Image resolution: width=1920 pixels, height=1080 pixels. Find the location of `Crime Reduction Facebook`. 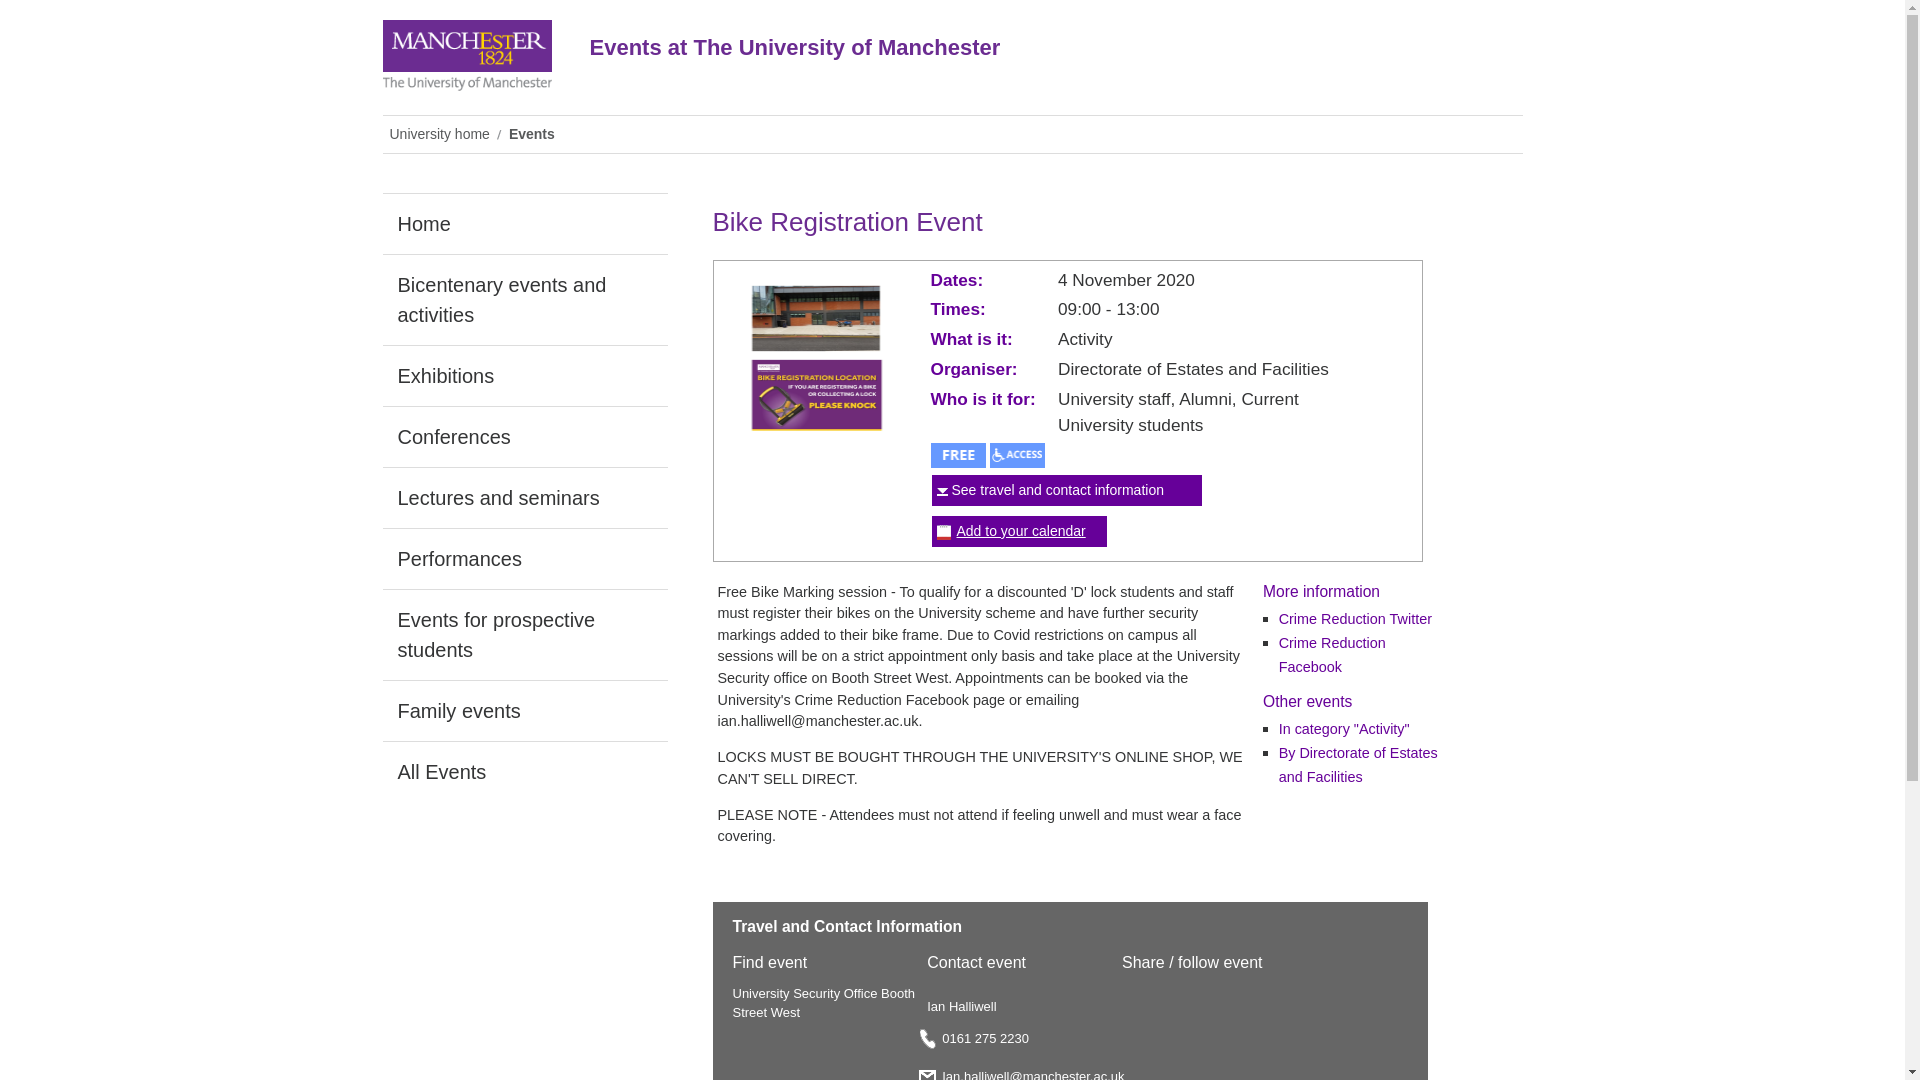

Crime Reduction Facebook is located at coordinates (1332, 655).